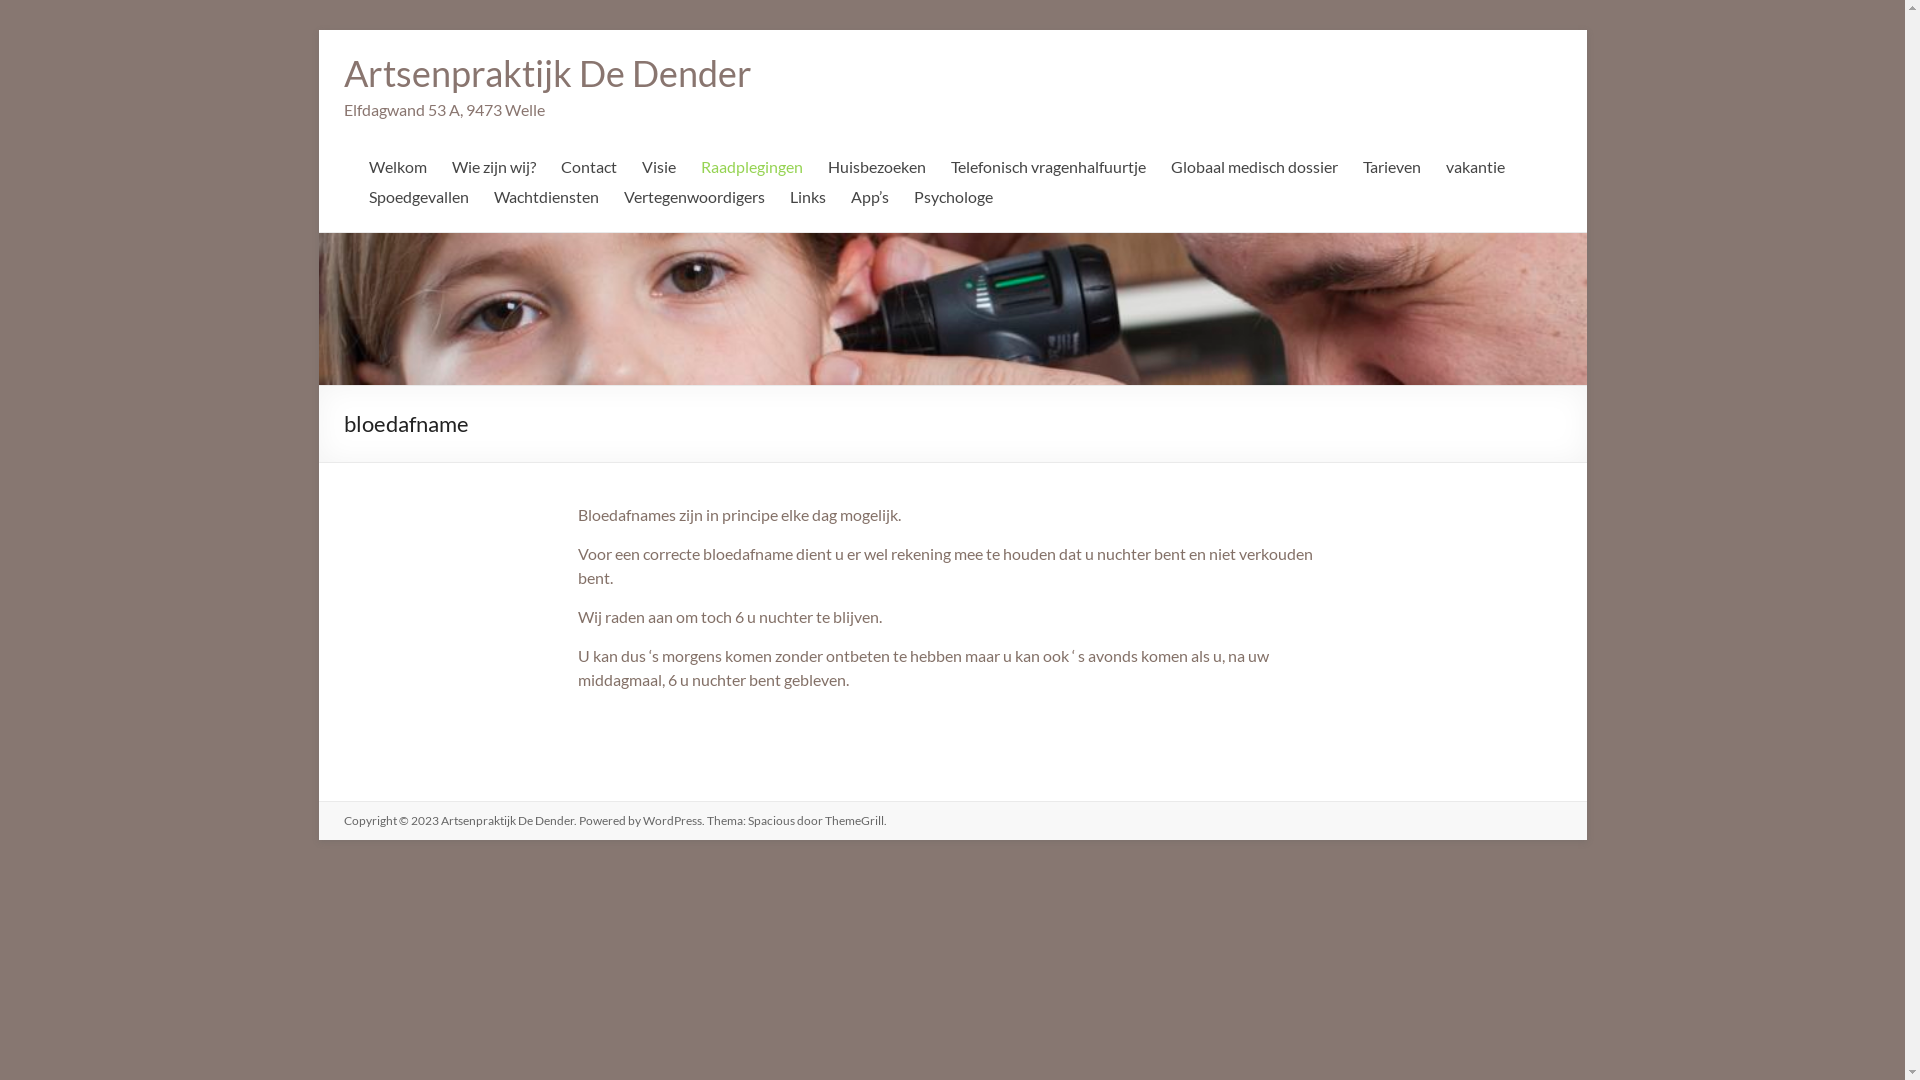 The image size is (1920, 1080). Describe the element at coordinates (954, 202) in the screenshot. I see `Psychologe` at that location.